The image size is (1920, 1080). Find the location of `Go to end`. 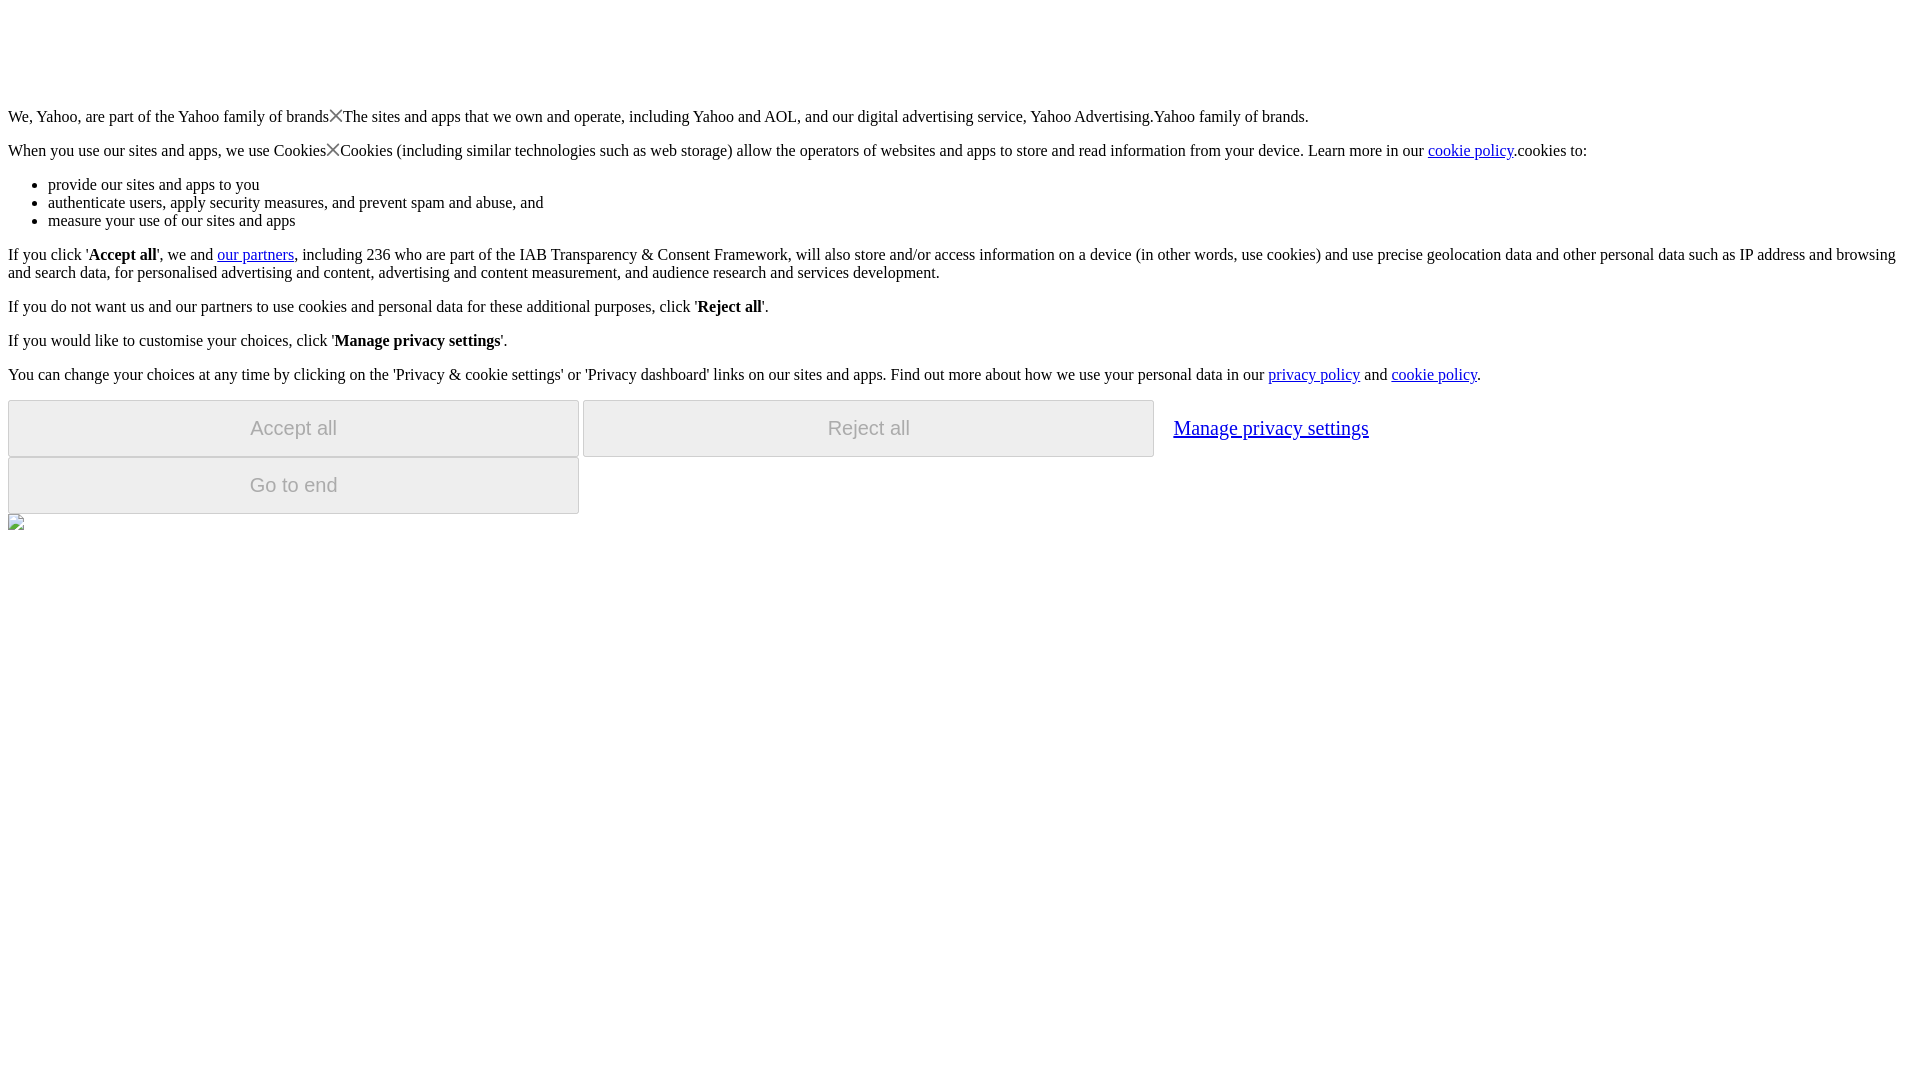

Go to end is located at coordinates (293, 485).